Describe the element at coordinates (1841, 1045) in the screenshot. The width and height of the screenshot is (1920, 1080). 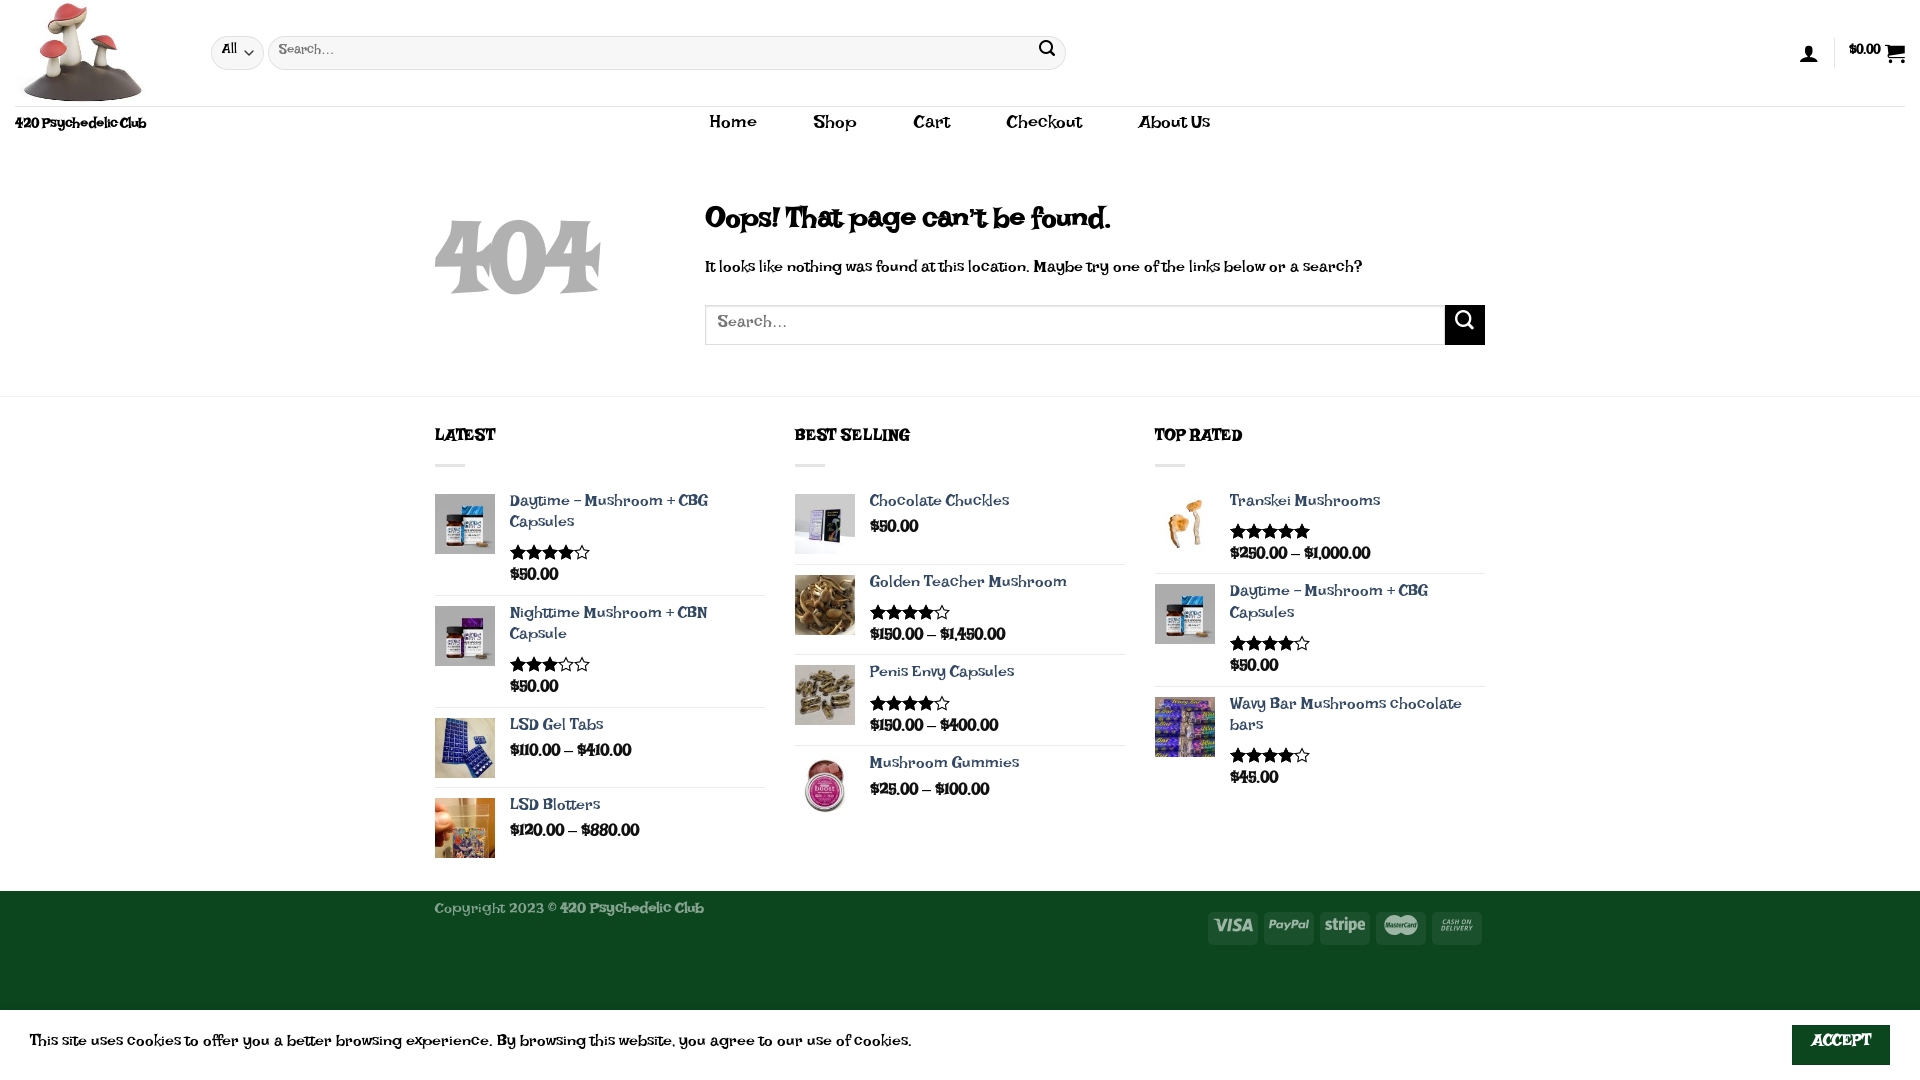
I see `ACCEPT` at that location.